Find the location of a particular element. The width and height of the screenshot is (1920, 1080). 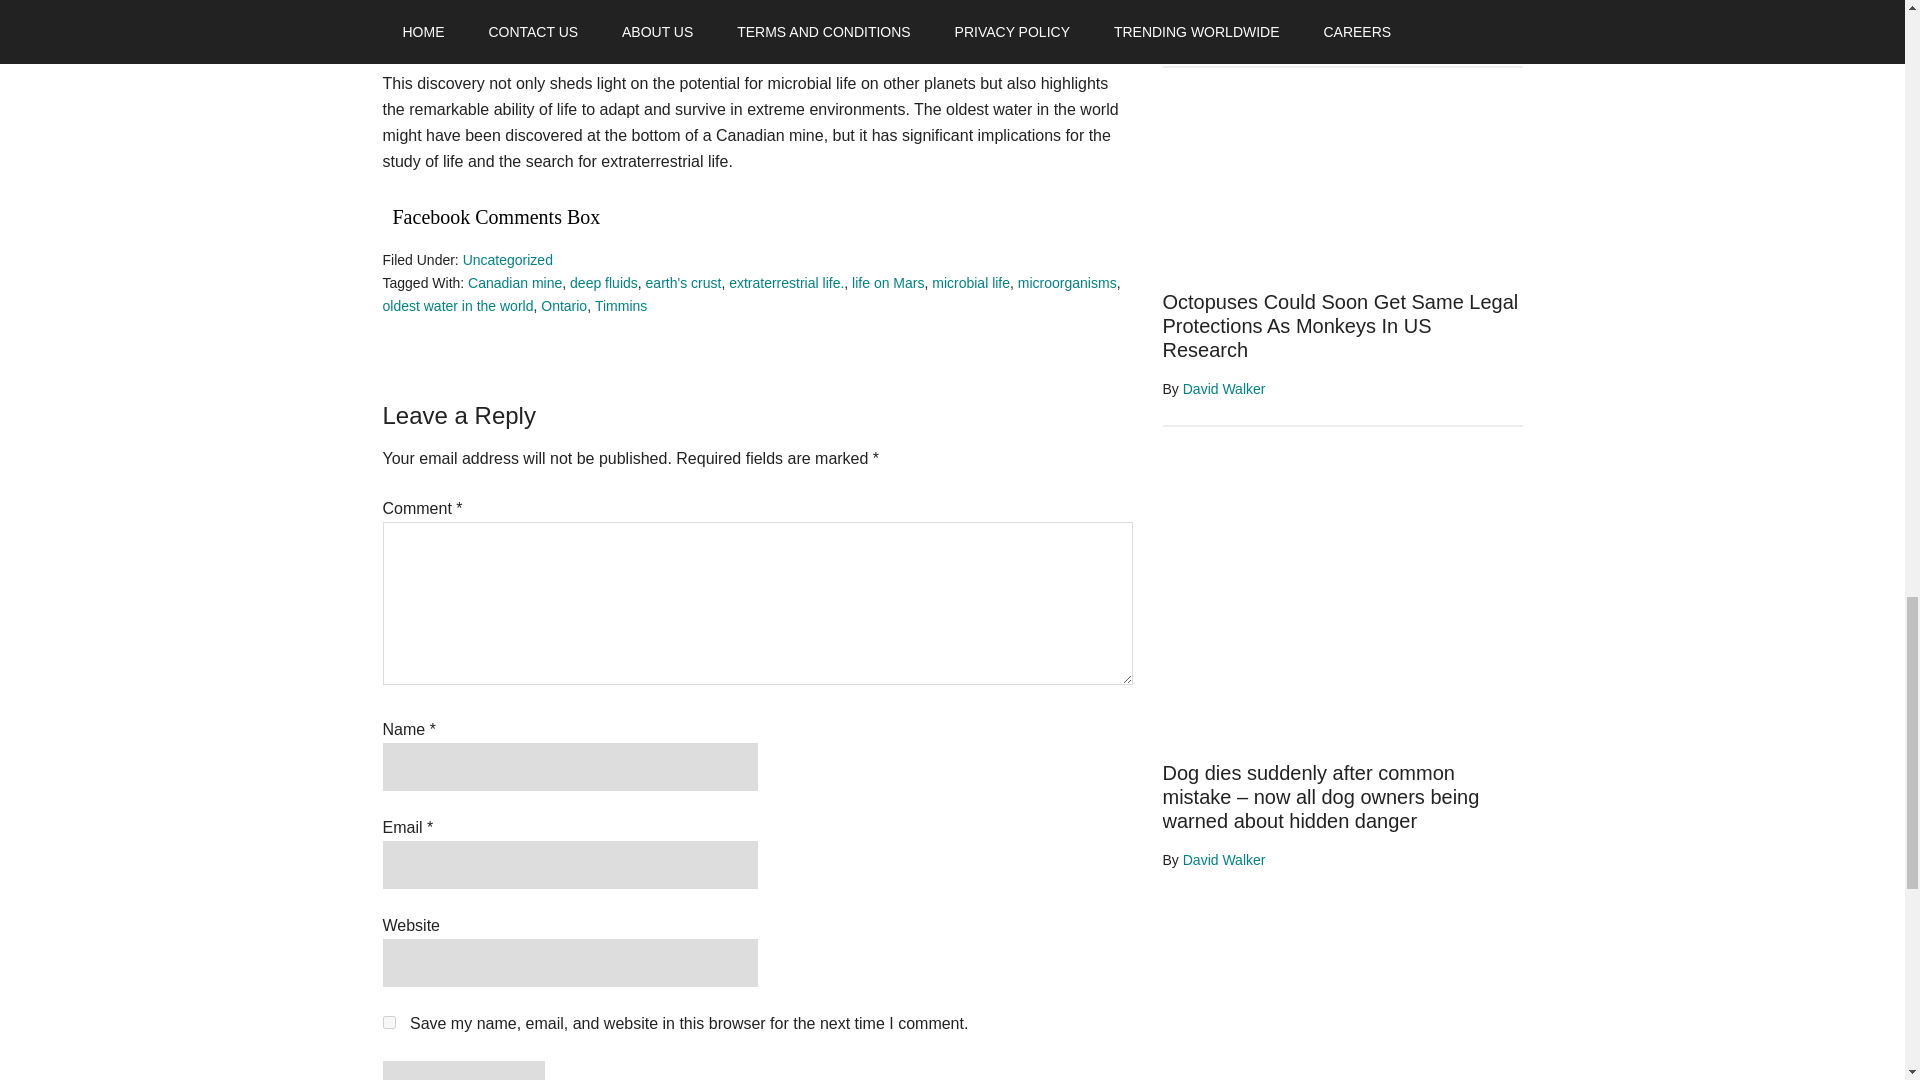

oldest water in the world is located at coordinates (458, 306).